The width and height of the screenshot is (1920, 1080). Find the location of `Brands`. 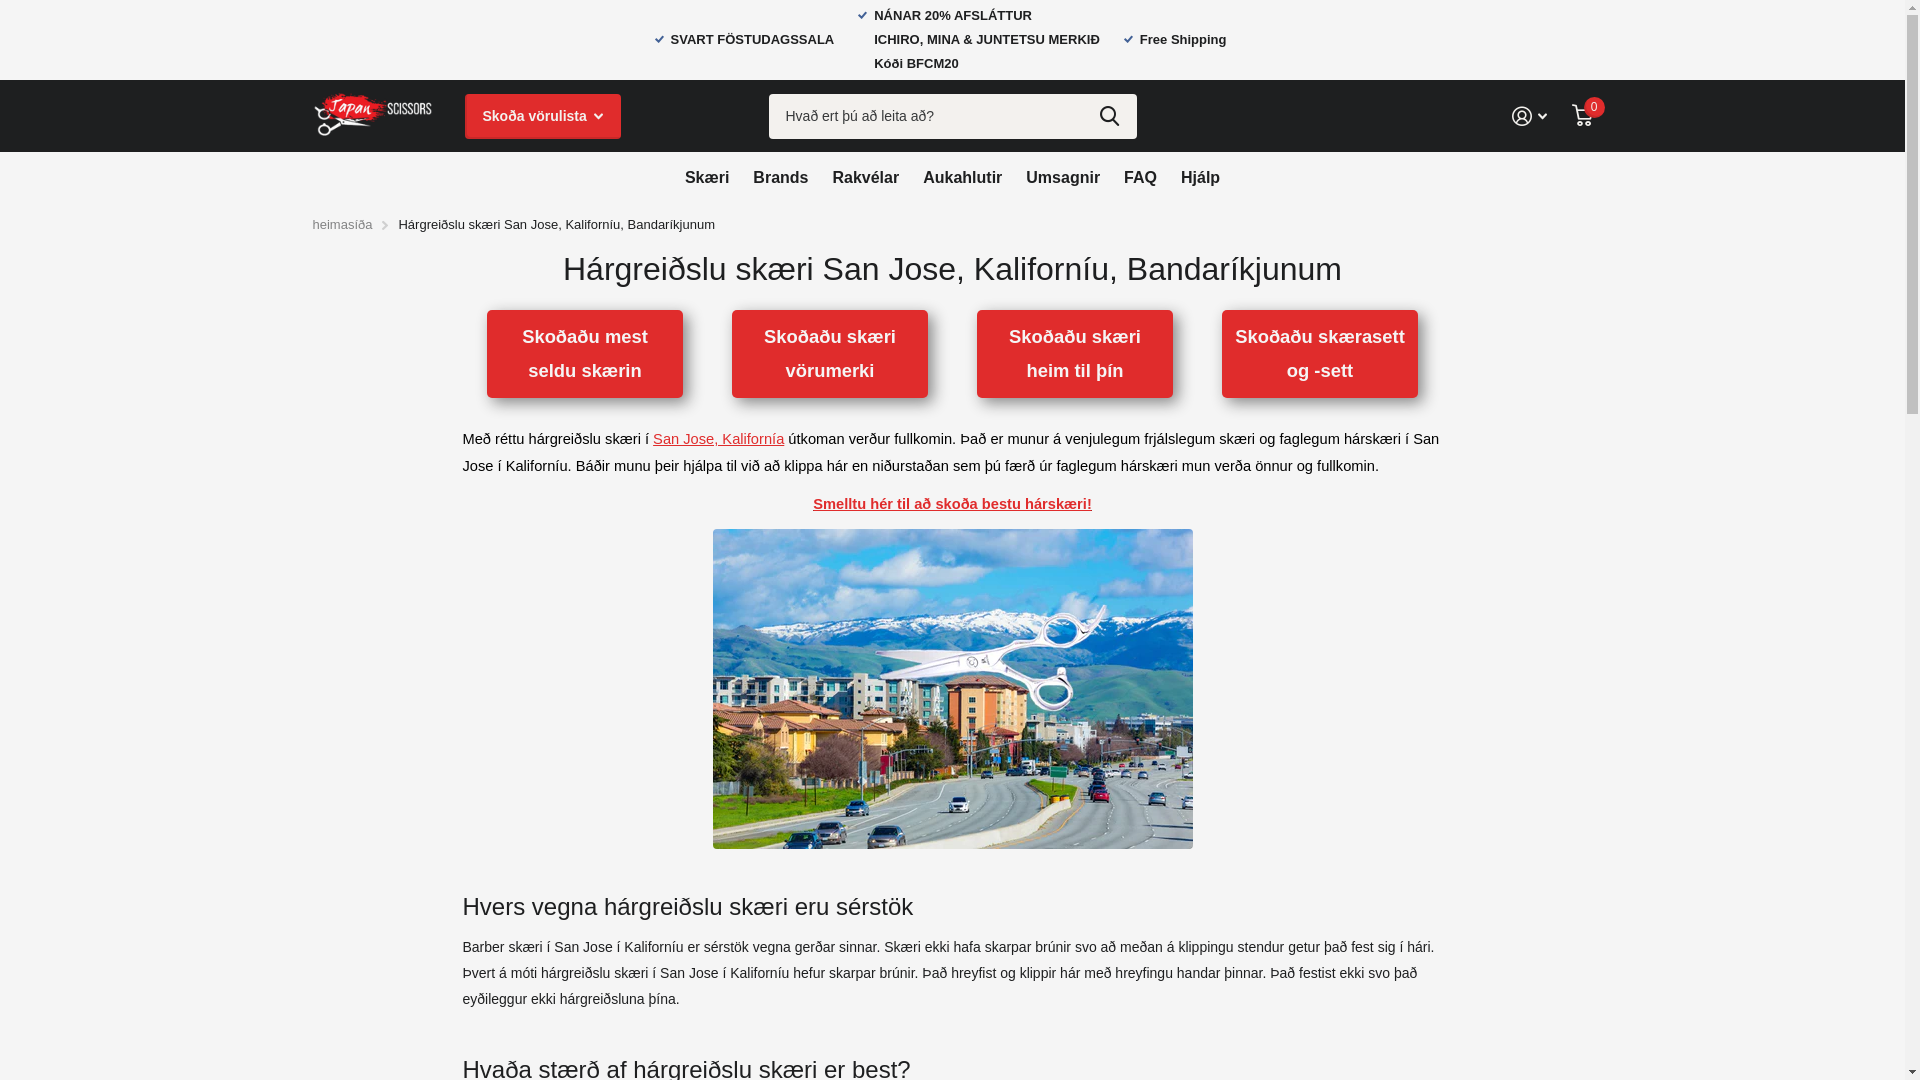

Brands is located at coordinates (780, 177).